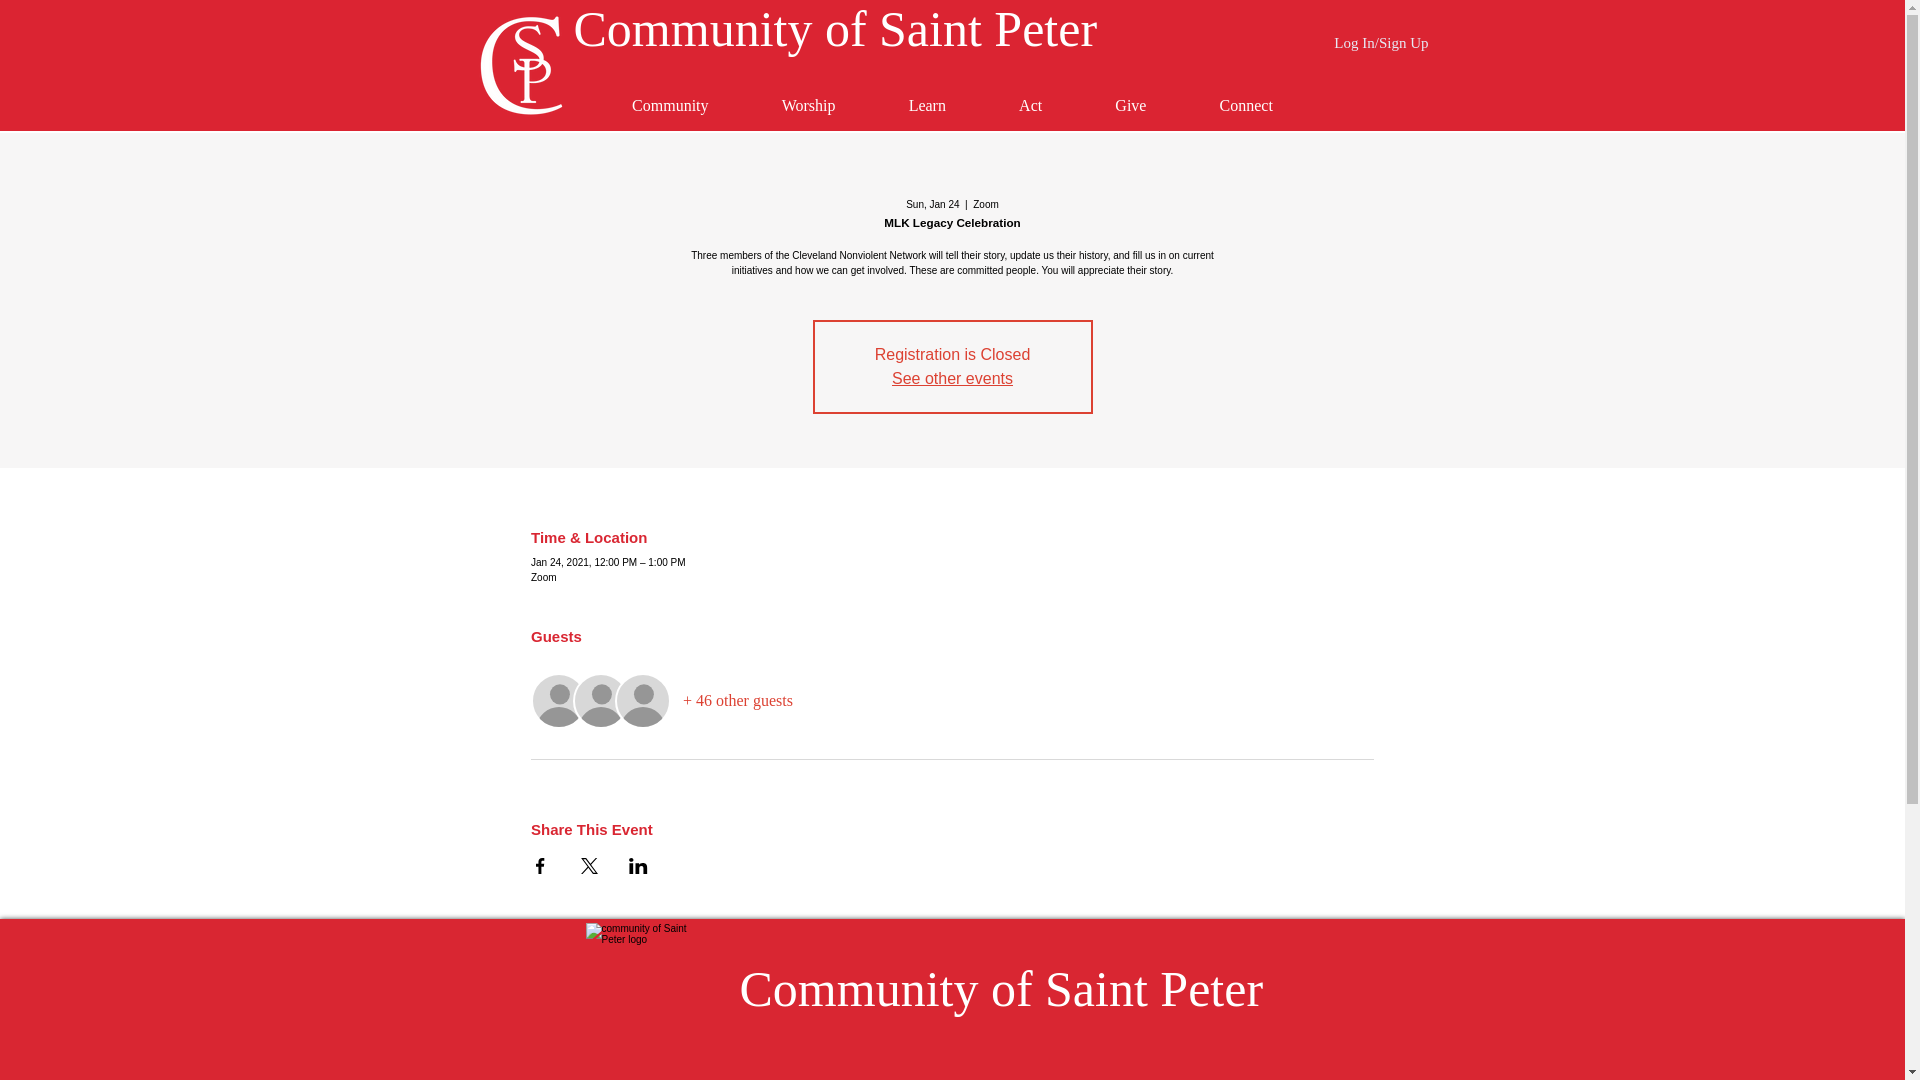 Image resolution: width=1920 pixels, height=1080 pixels. What do you see at coordinates (670, 105) in the screenshot?
I see `Community` at bounding box center [670, 105].